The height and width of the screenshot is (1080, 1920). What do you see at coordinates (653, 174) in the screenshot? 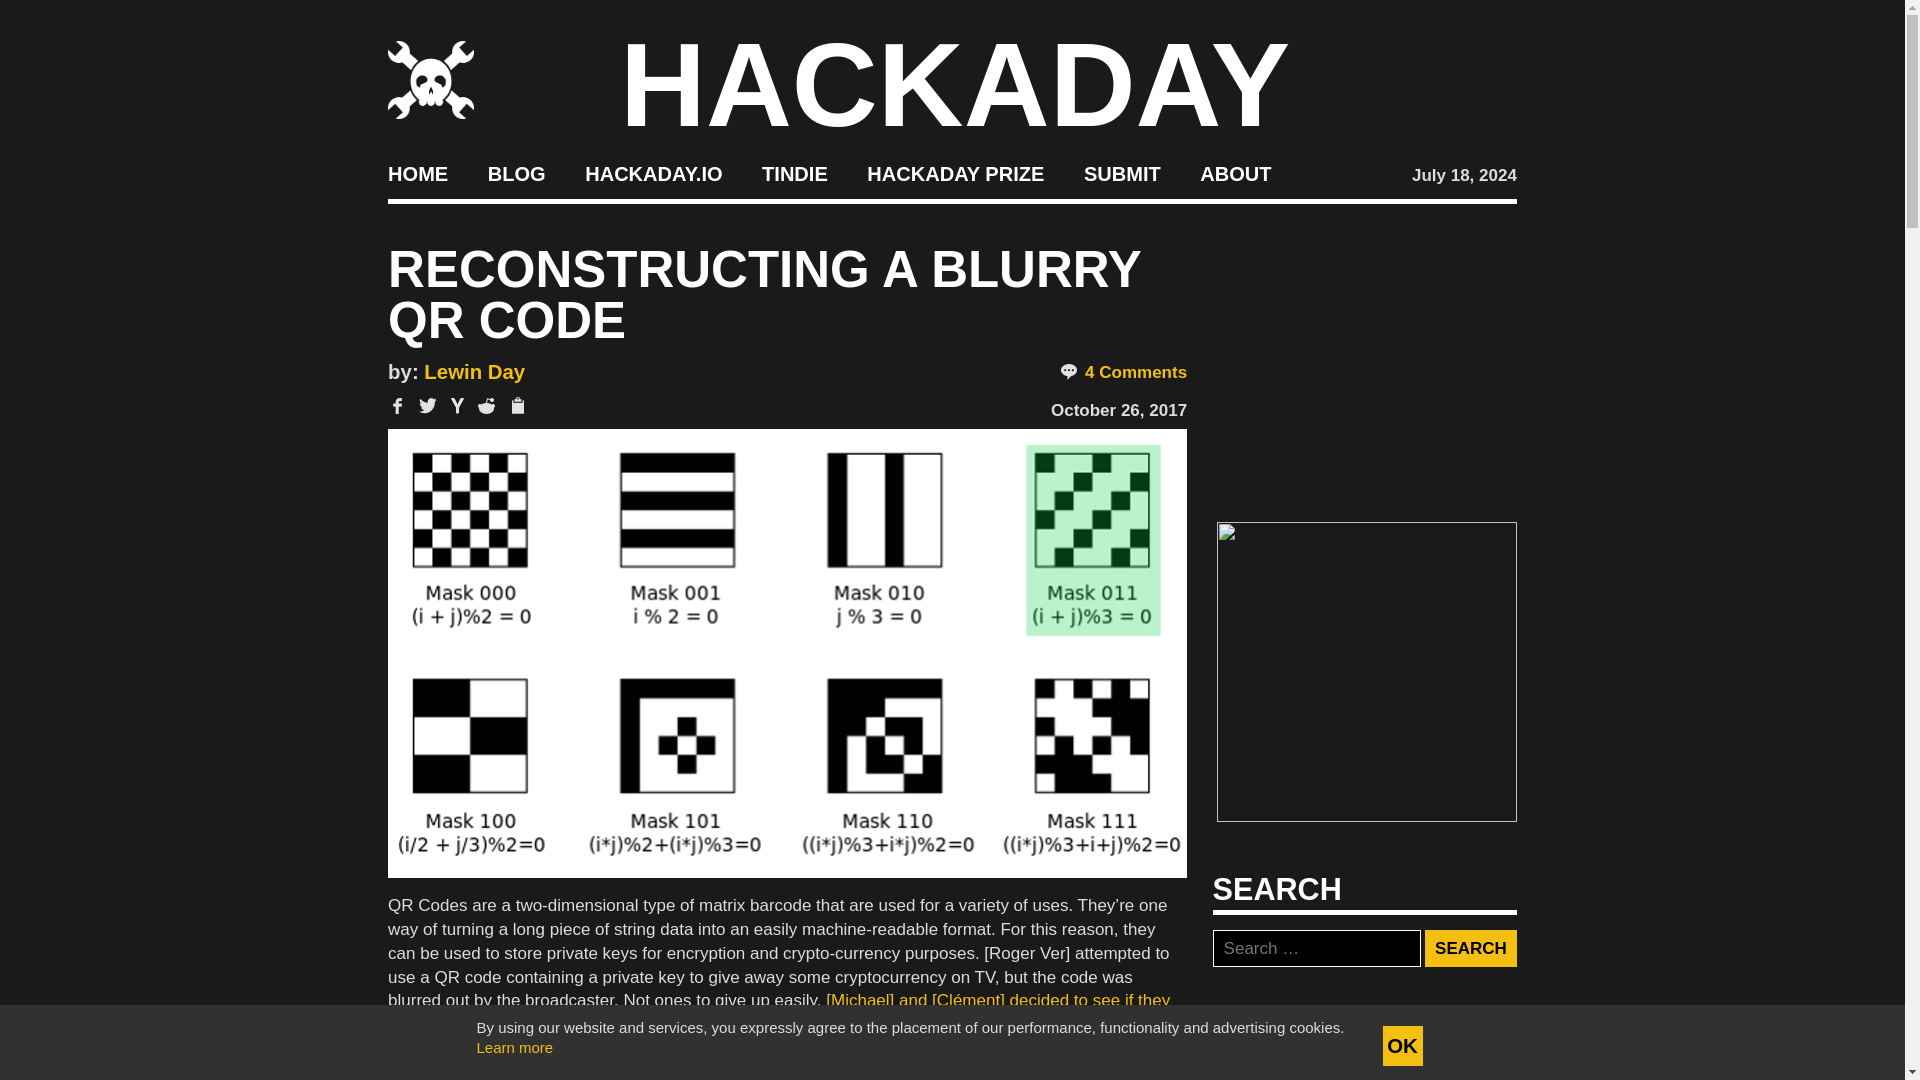
I see `HACKADAY.IO` at bounding box center [653, 174].